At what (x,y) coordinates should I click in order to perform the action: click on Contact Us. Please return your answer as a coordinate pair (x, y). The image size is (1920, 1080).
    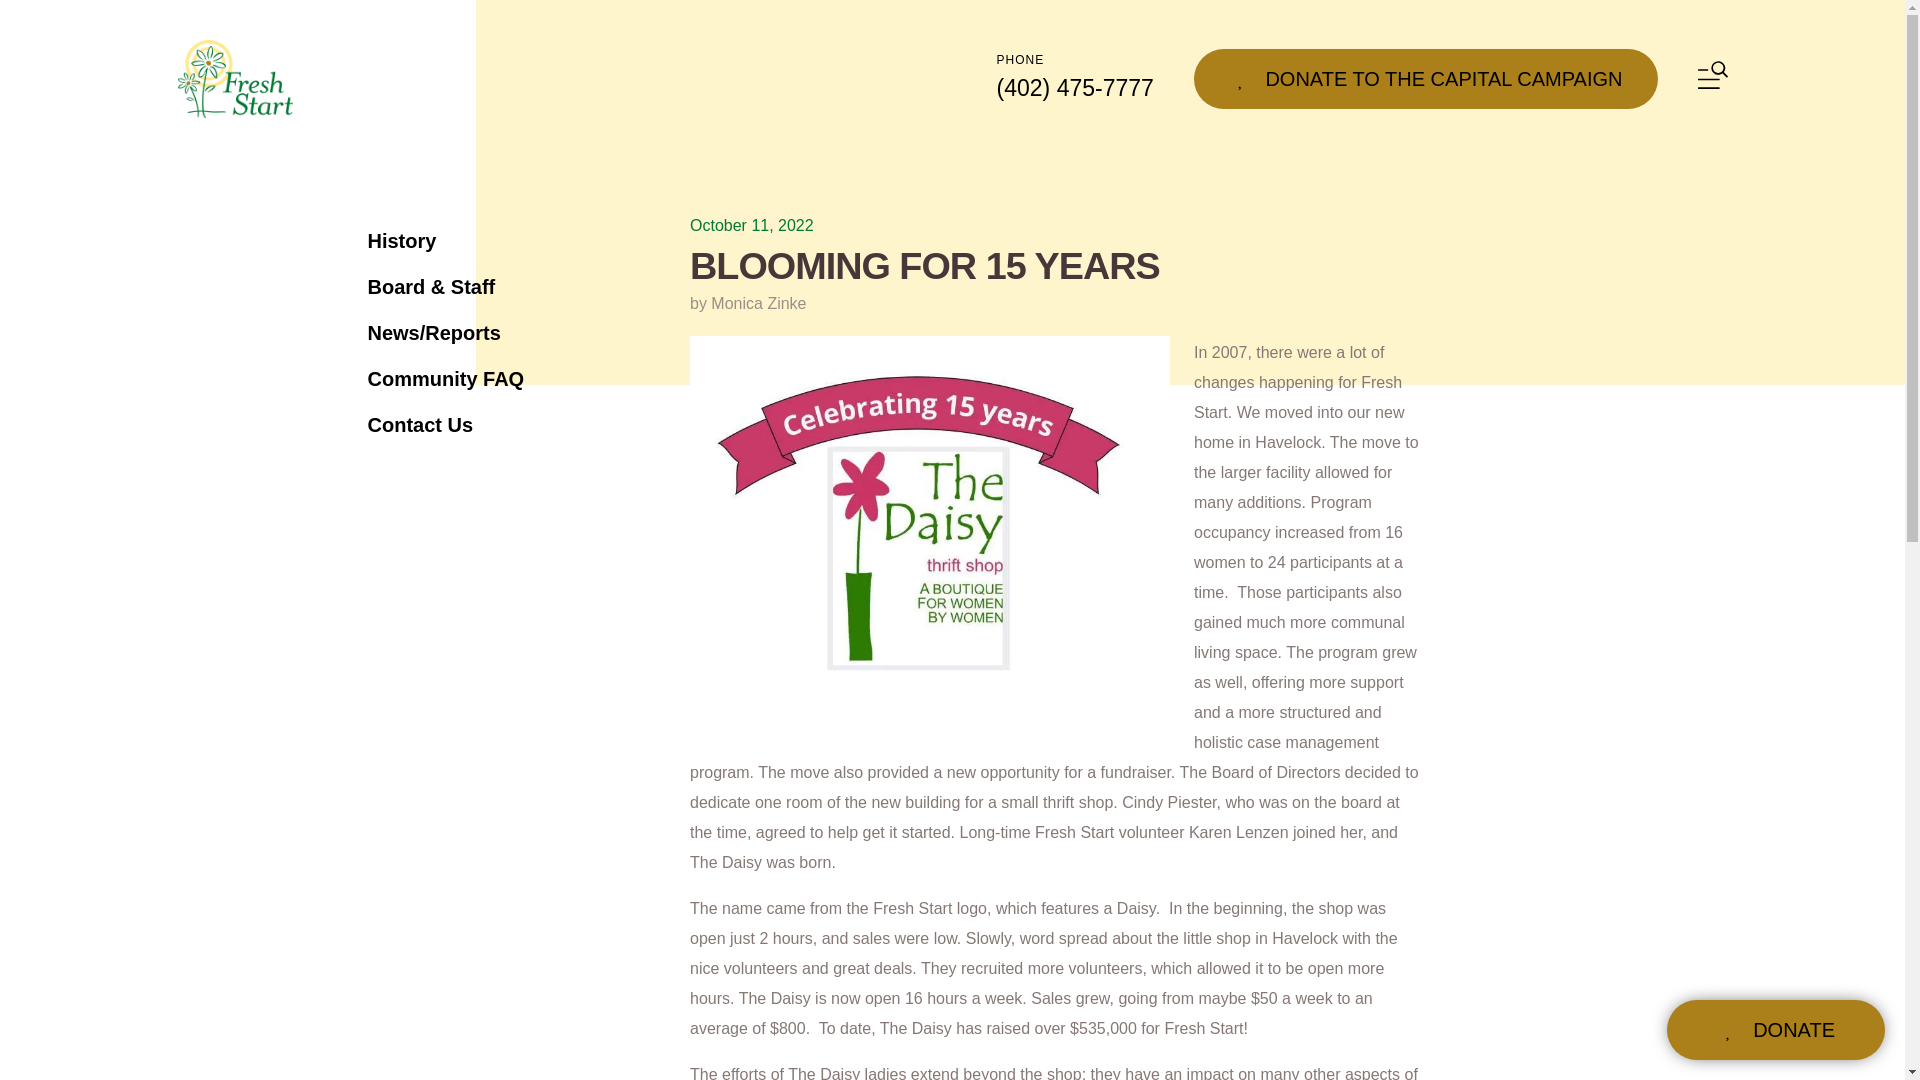
    Looking at the image, I should click on (504, 424).